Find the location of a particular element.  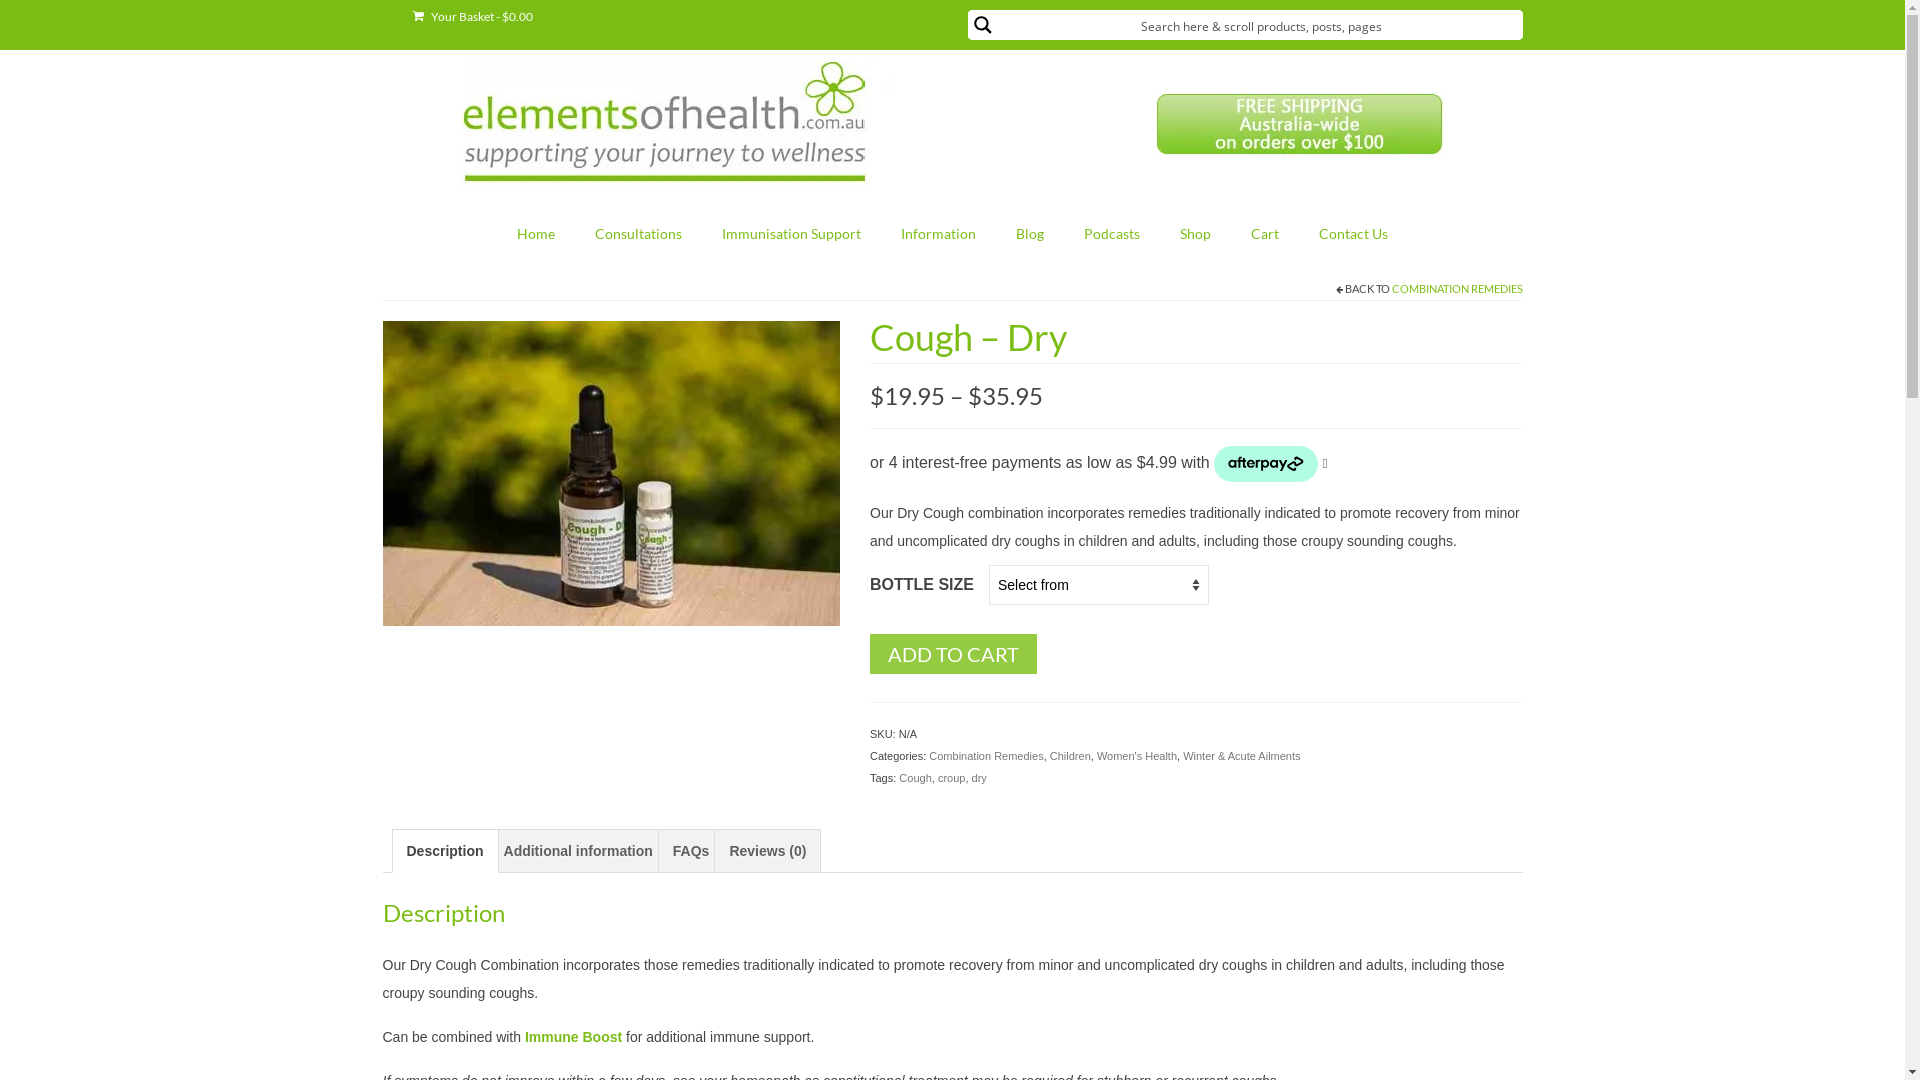

COMBINATION REMEDIES is located at coordinates (1458, 288).